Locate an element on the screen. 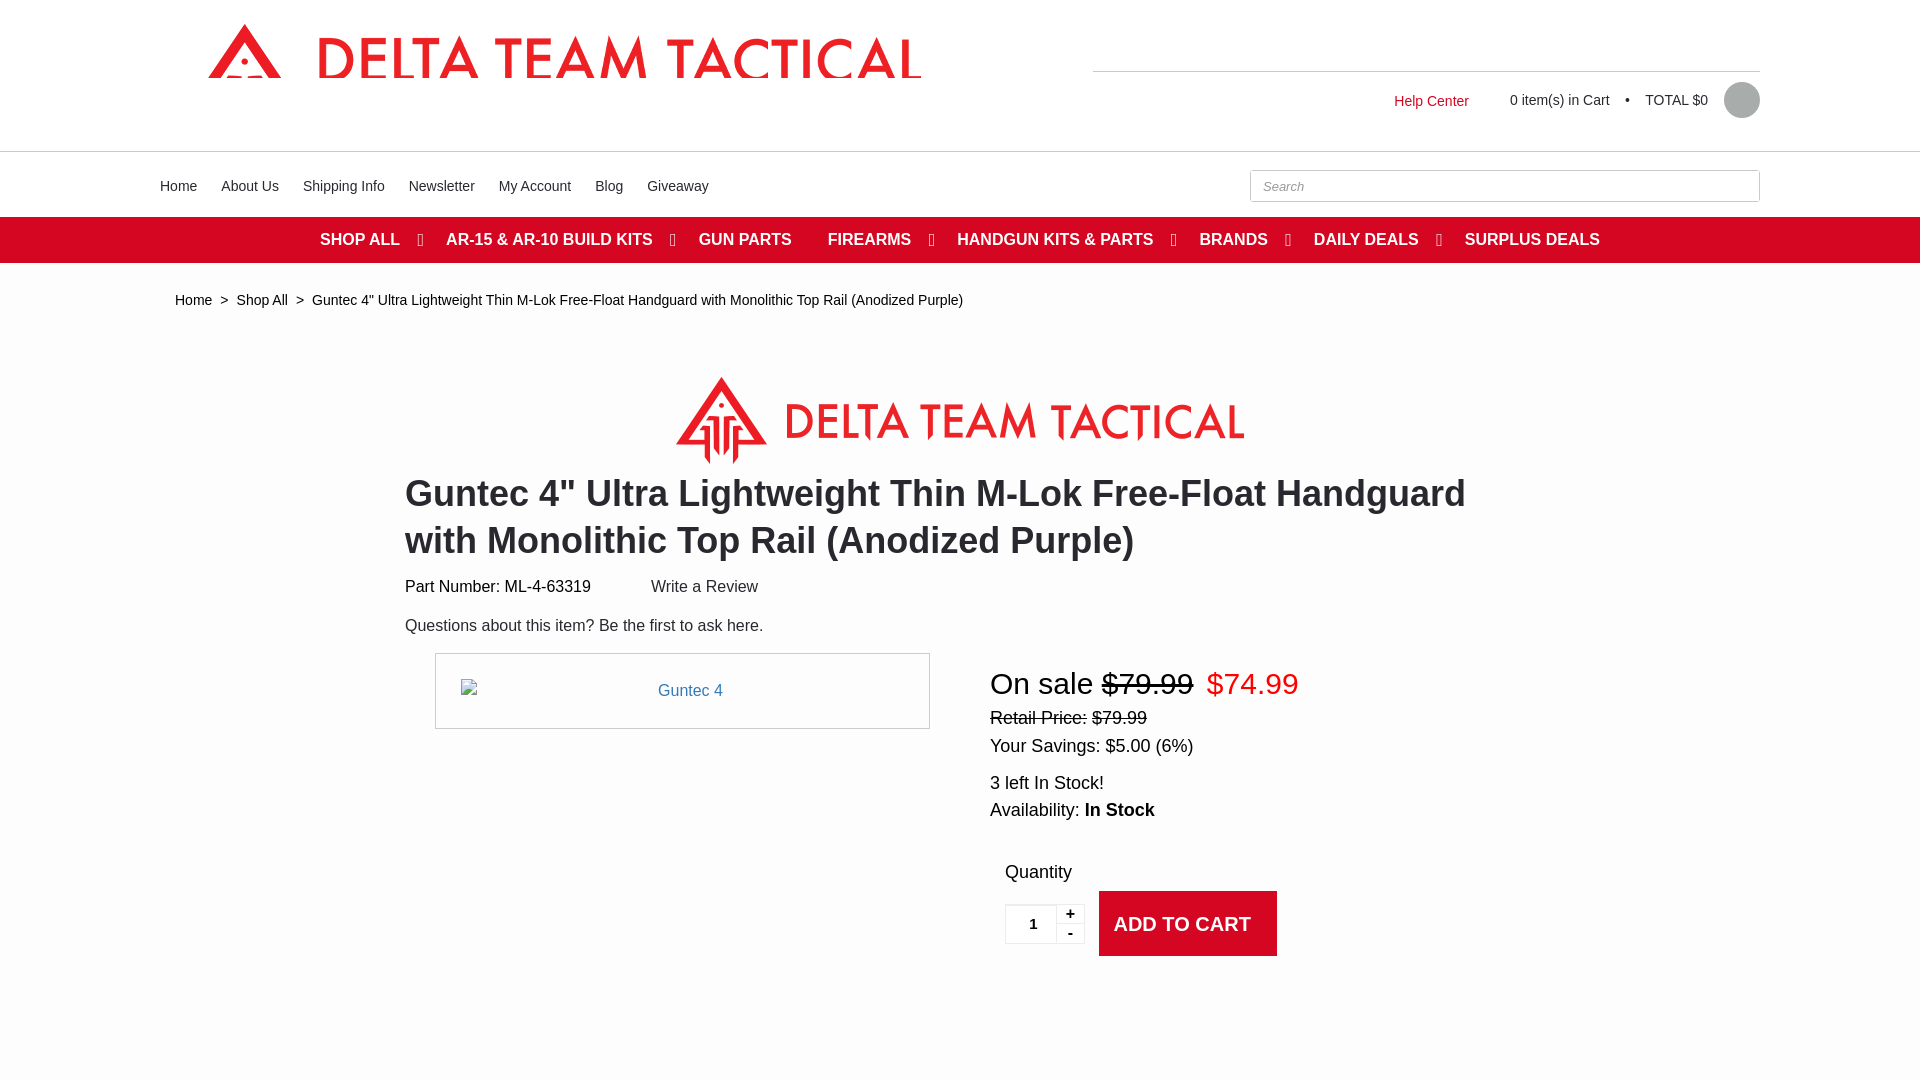  About Us is located at coordinates (250, 185).